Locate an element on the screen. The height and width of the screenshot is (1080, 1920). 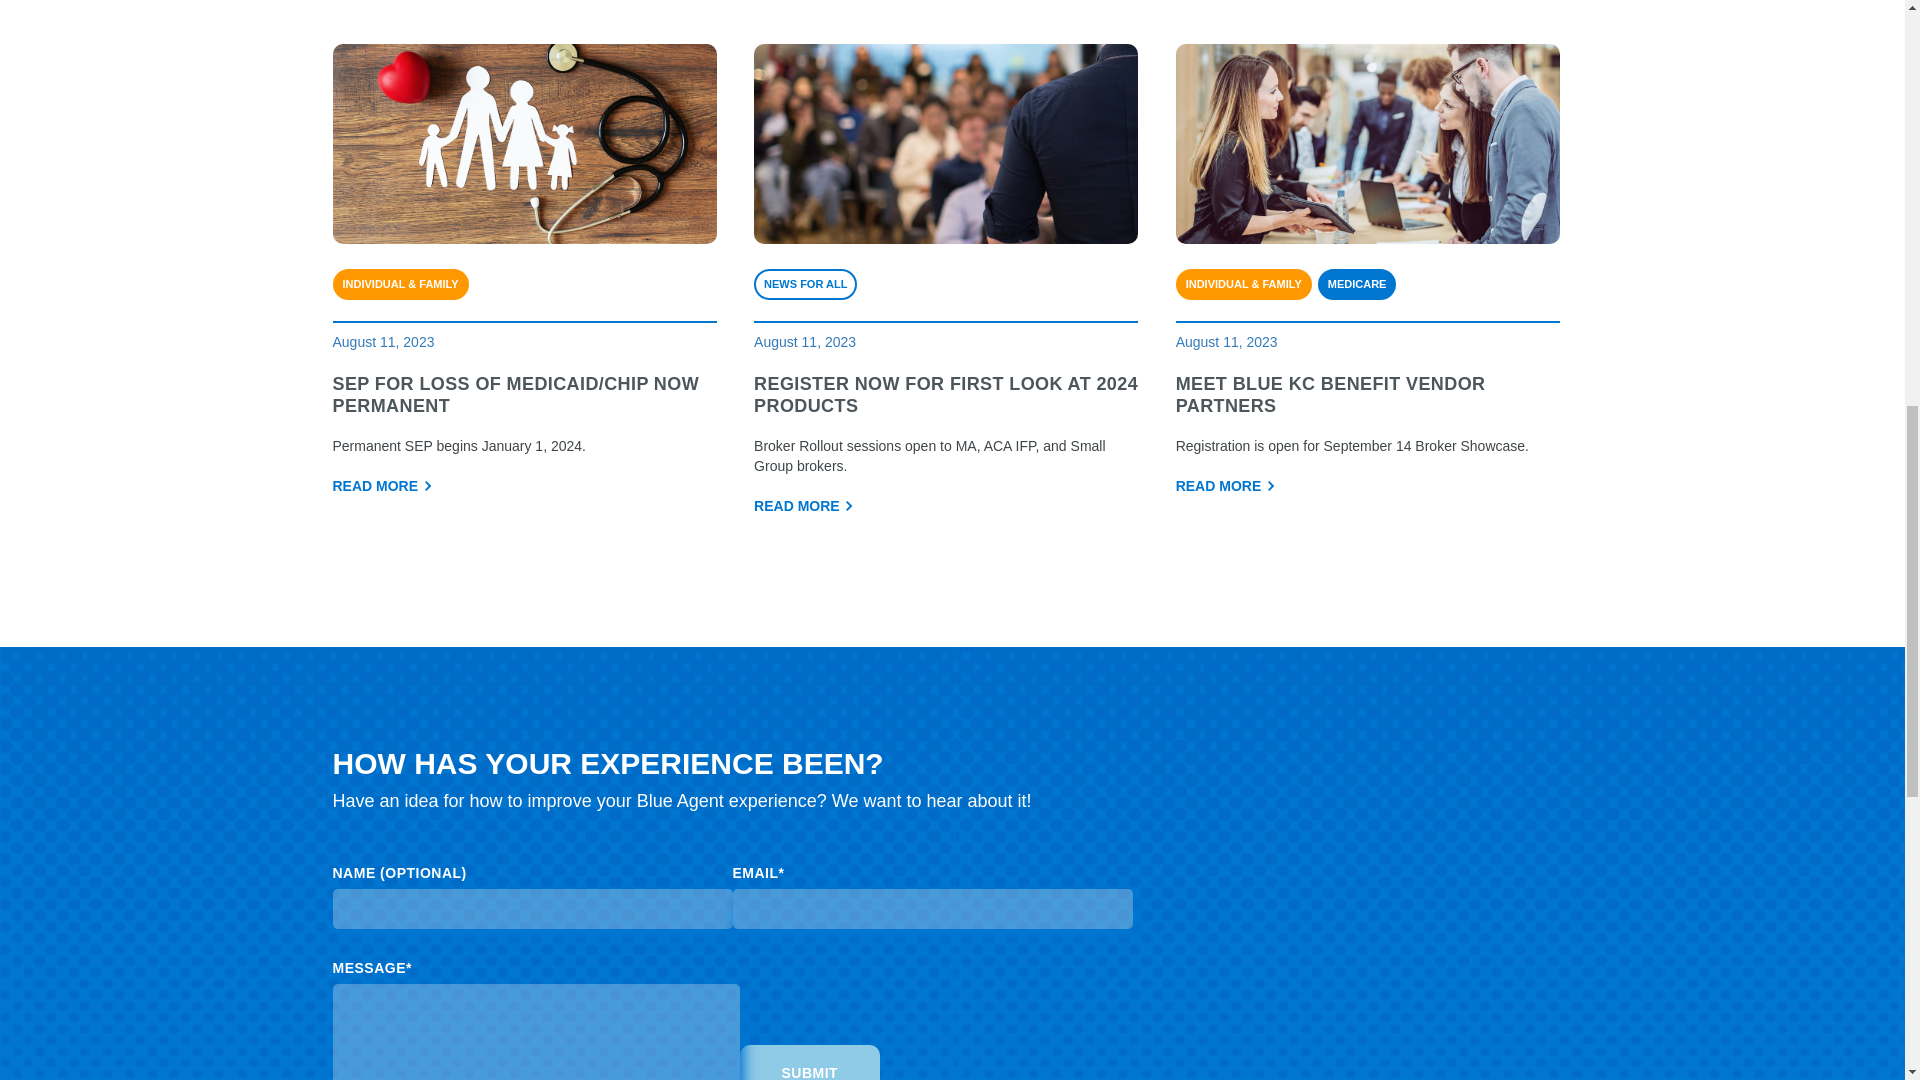
READ MORE is located at coordinates (1226, 486).